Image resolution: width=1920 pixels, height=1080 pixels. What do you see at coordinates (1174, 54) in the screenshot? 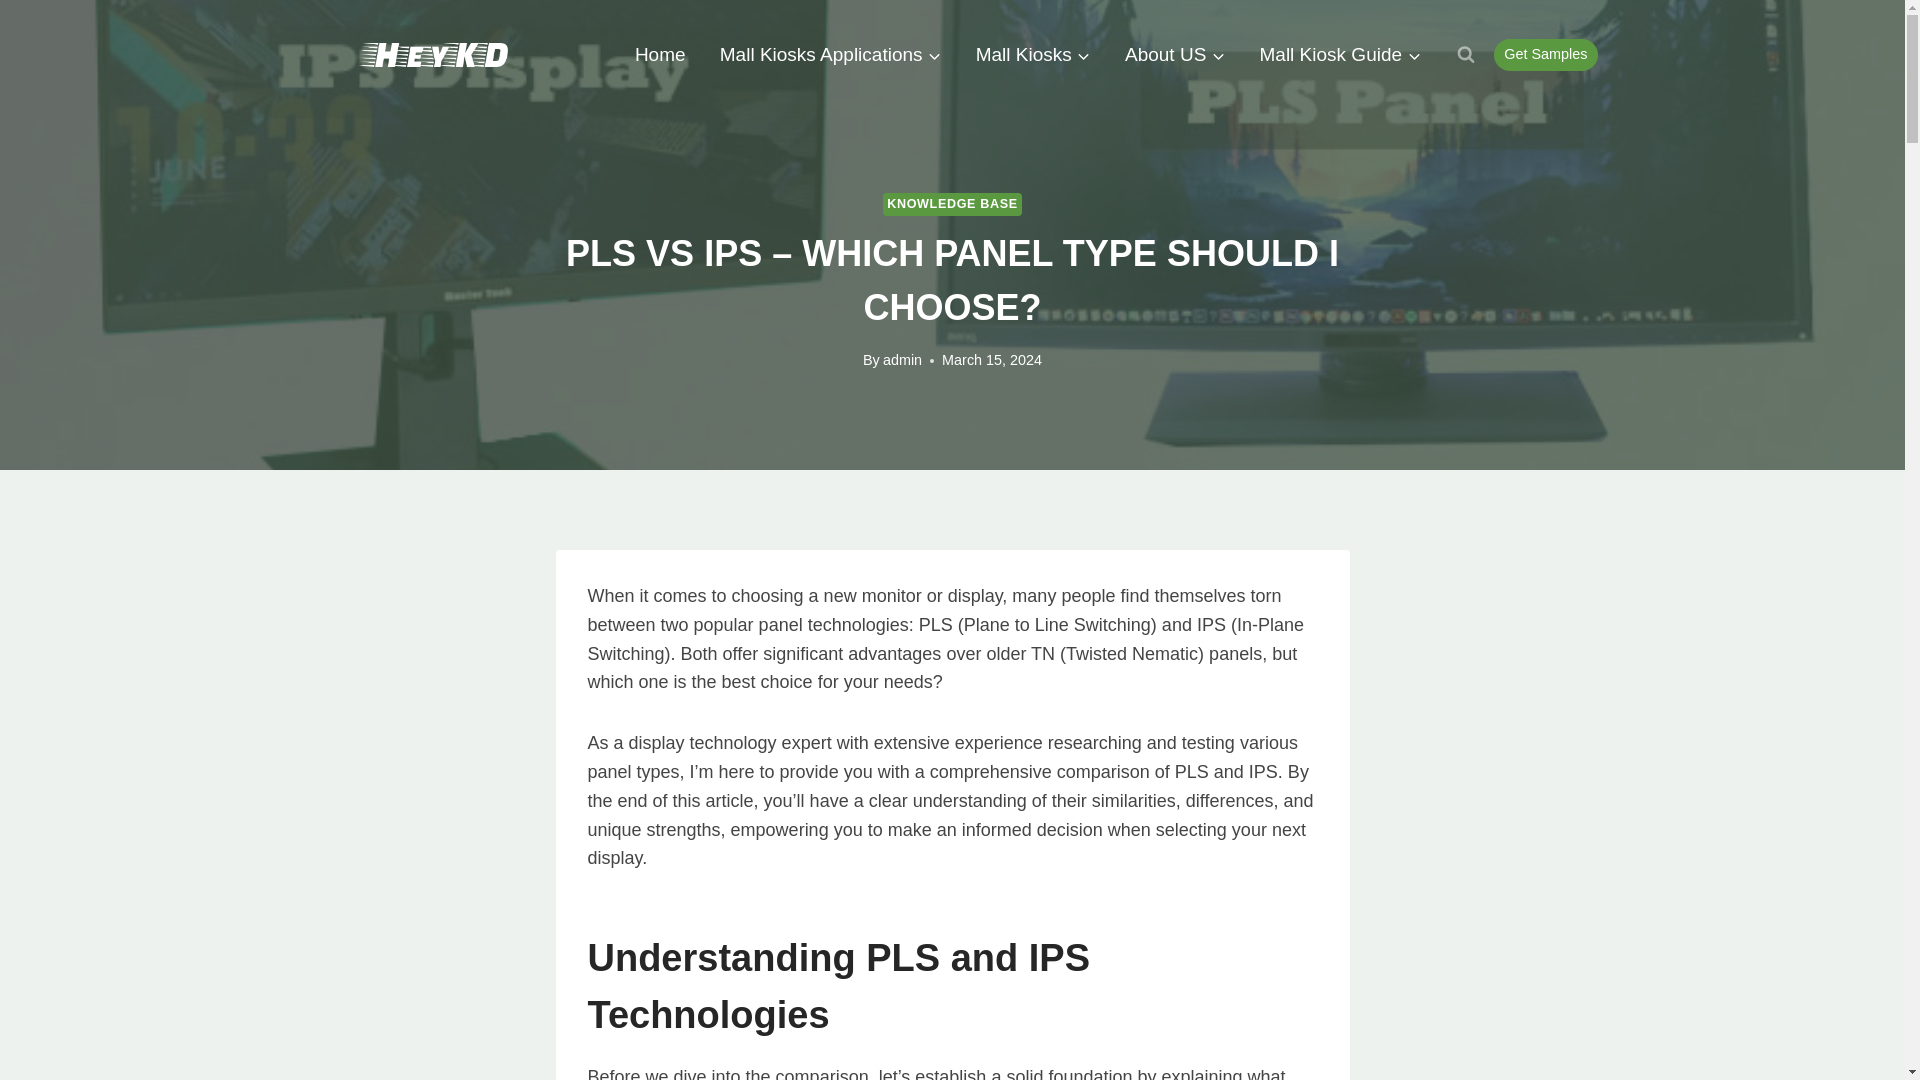
I see `About US` at bounding box center [1174, 54].